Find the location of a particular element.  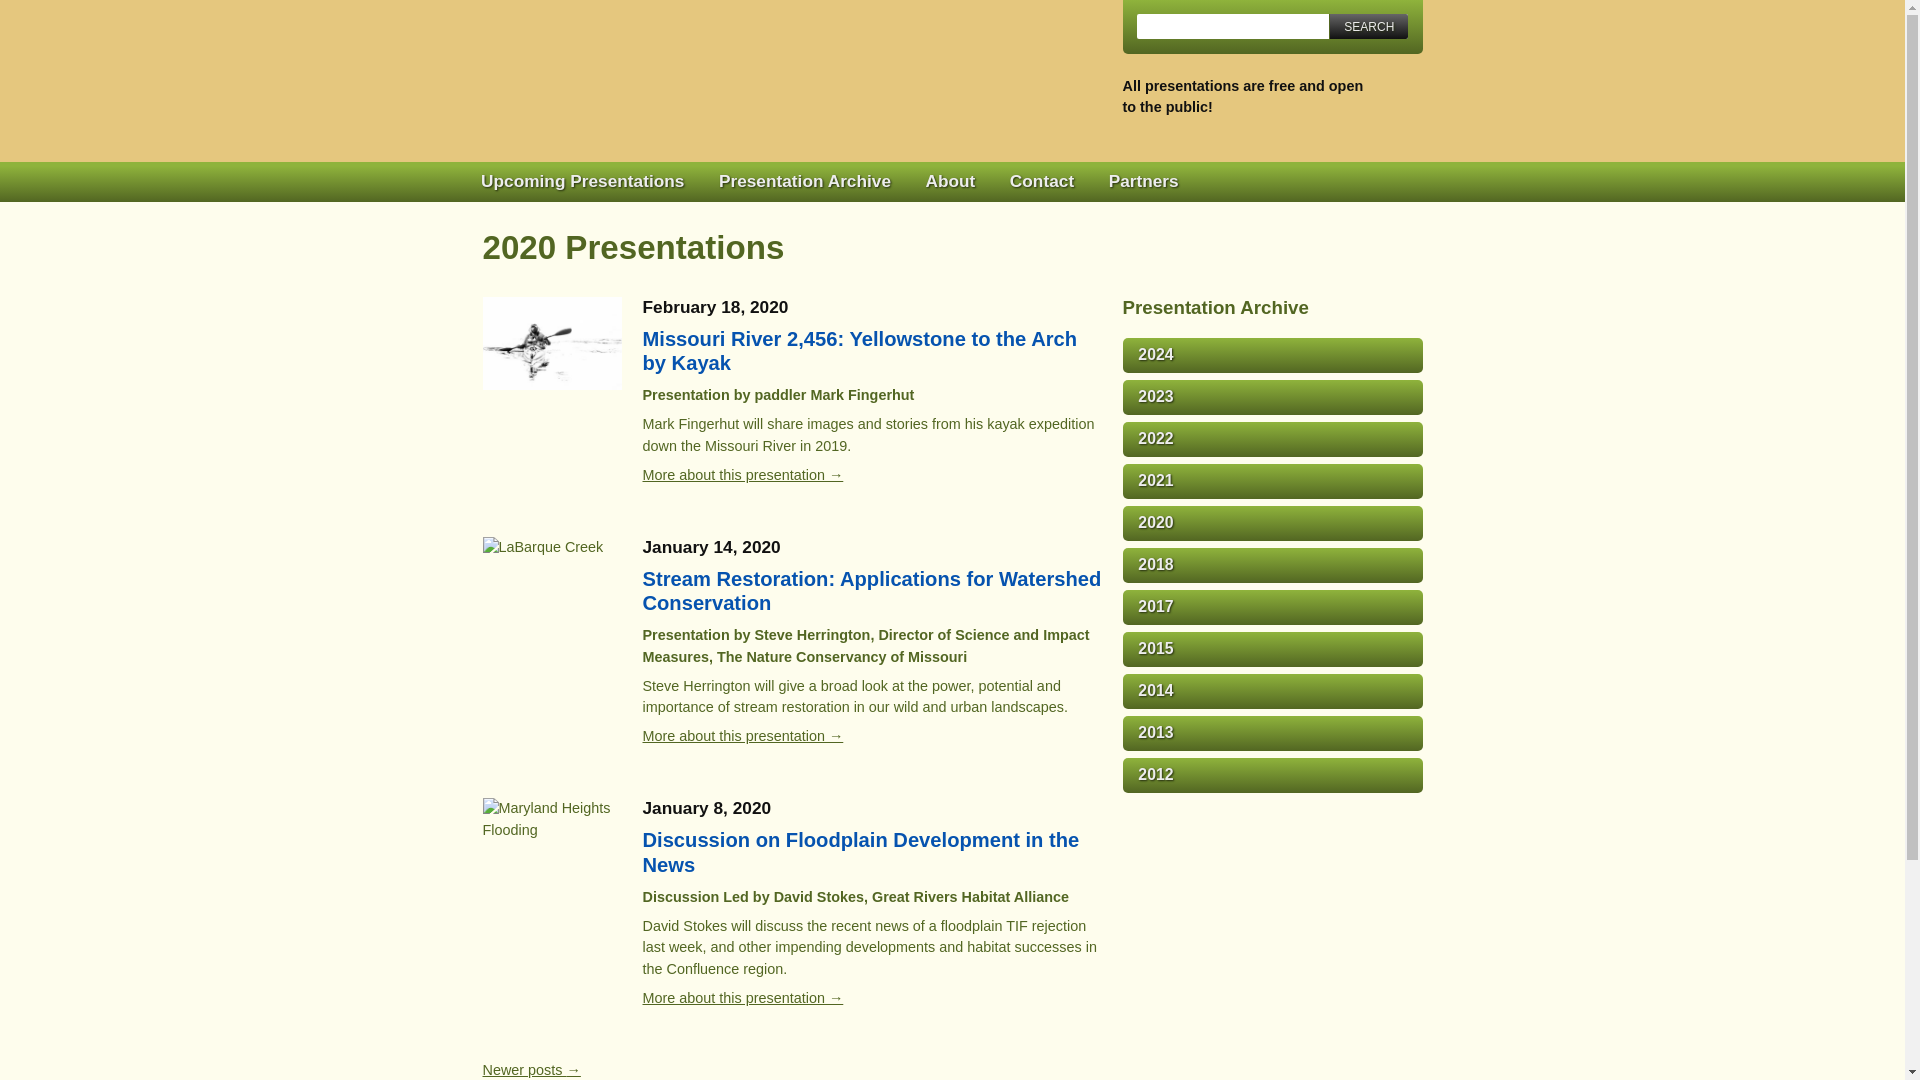

2021 is located at coordinates (1272, 481).